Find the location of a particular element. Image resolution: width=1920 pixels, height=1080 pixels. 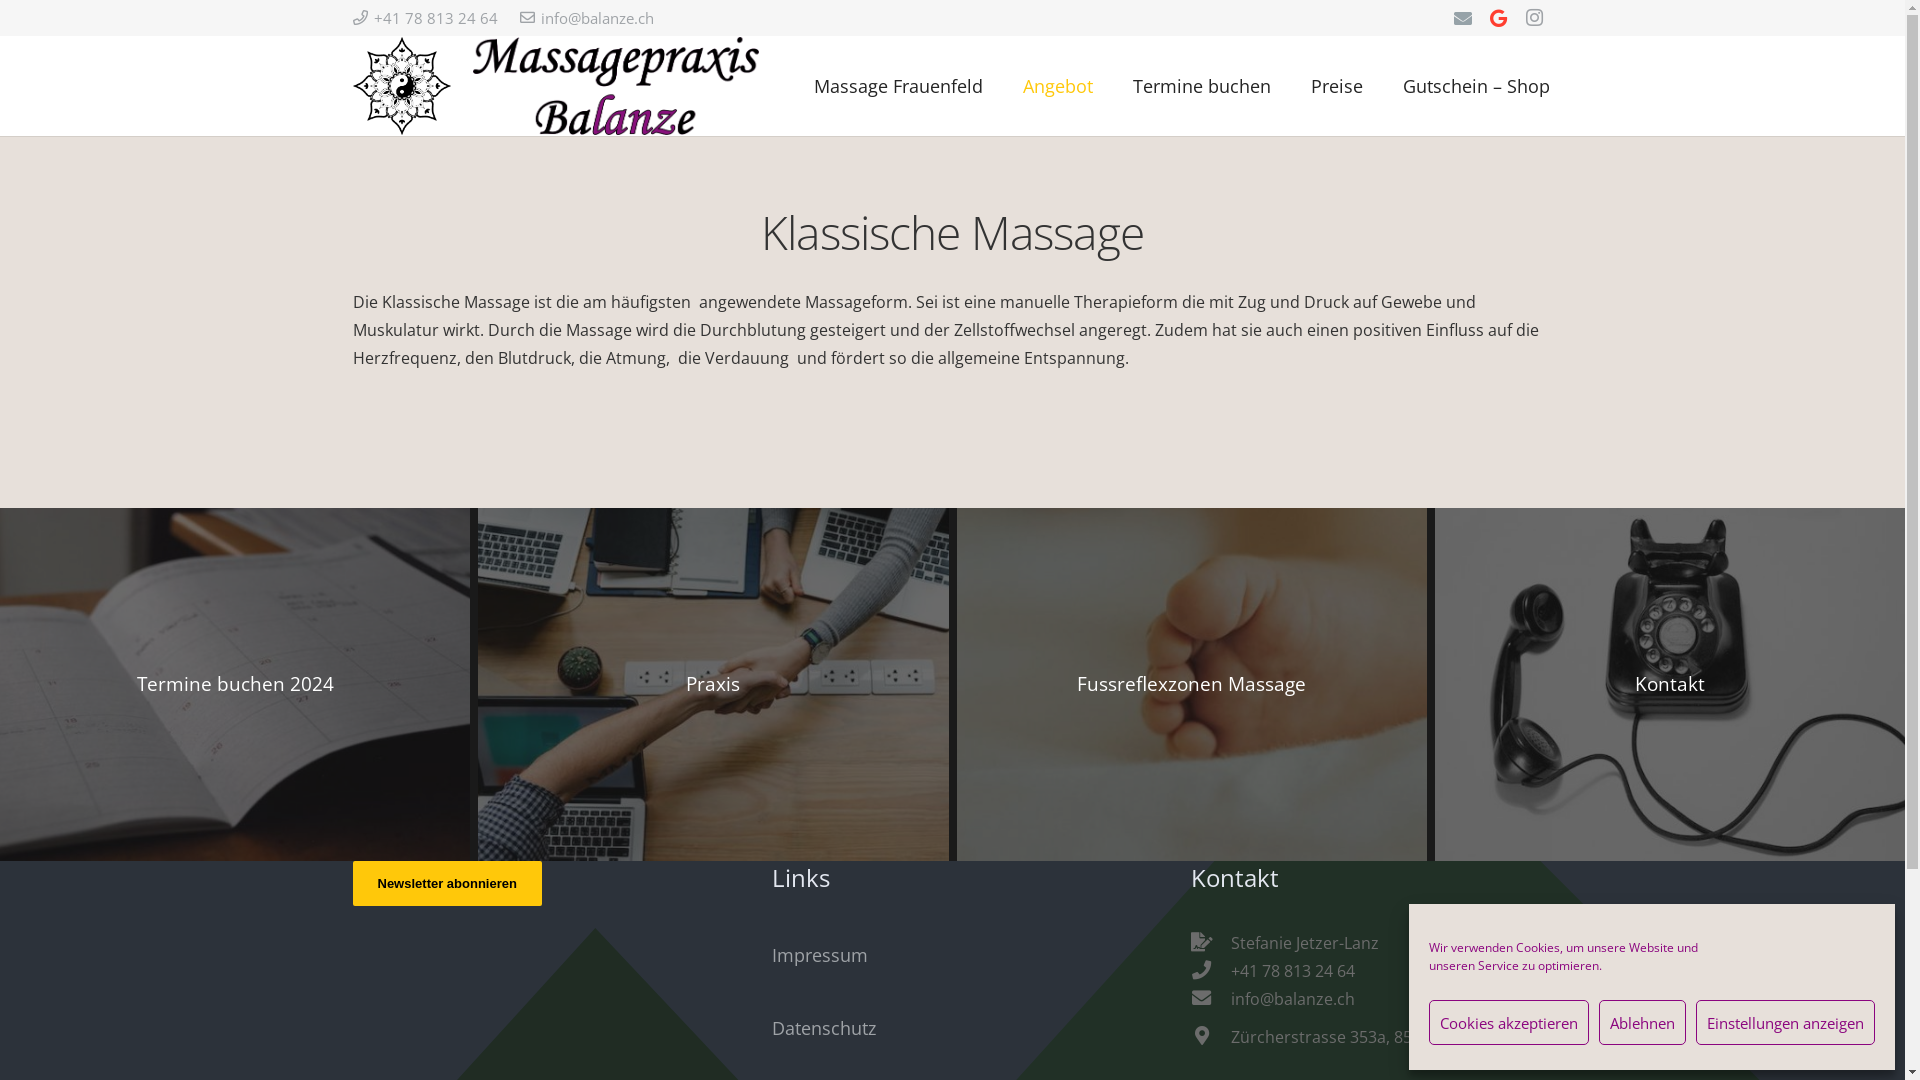

Angebot is located at coordinates (1058, 86).